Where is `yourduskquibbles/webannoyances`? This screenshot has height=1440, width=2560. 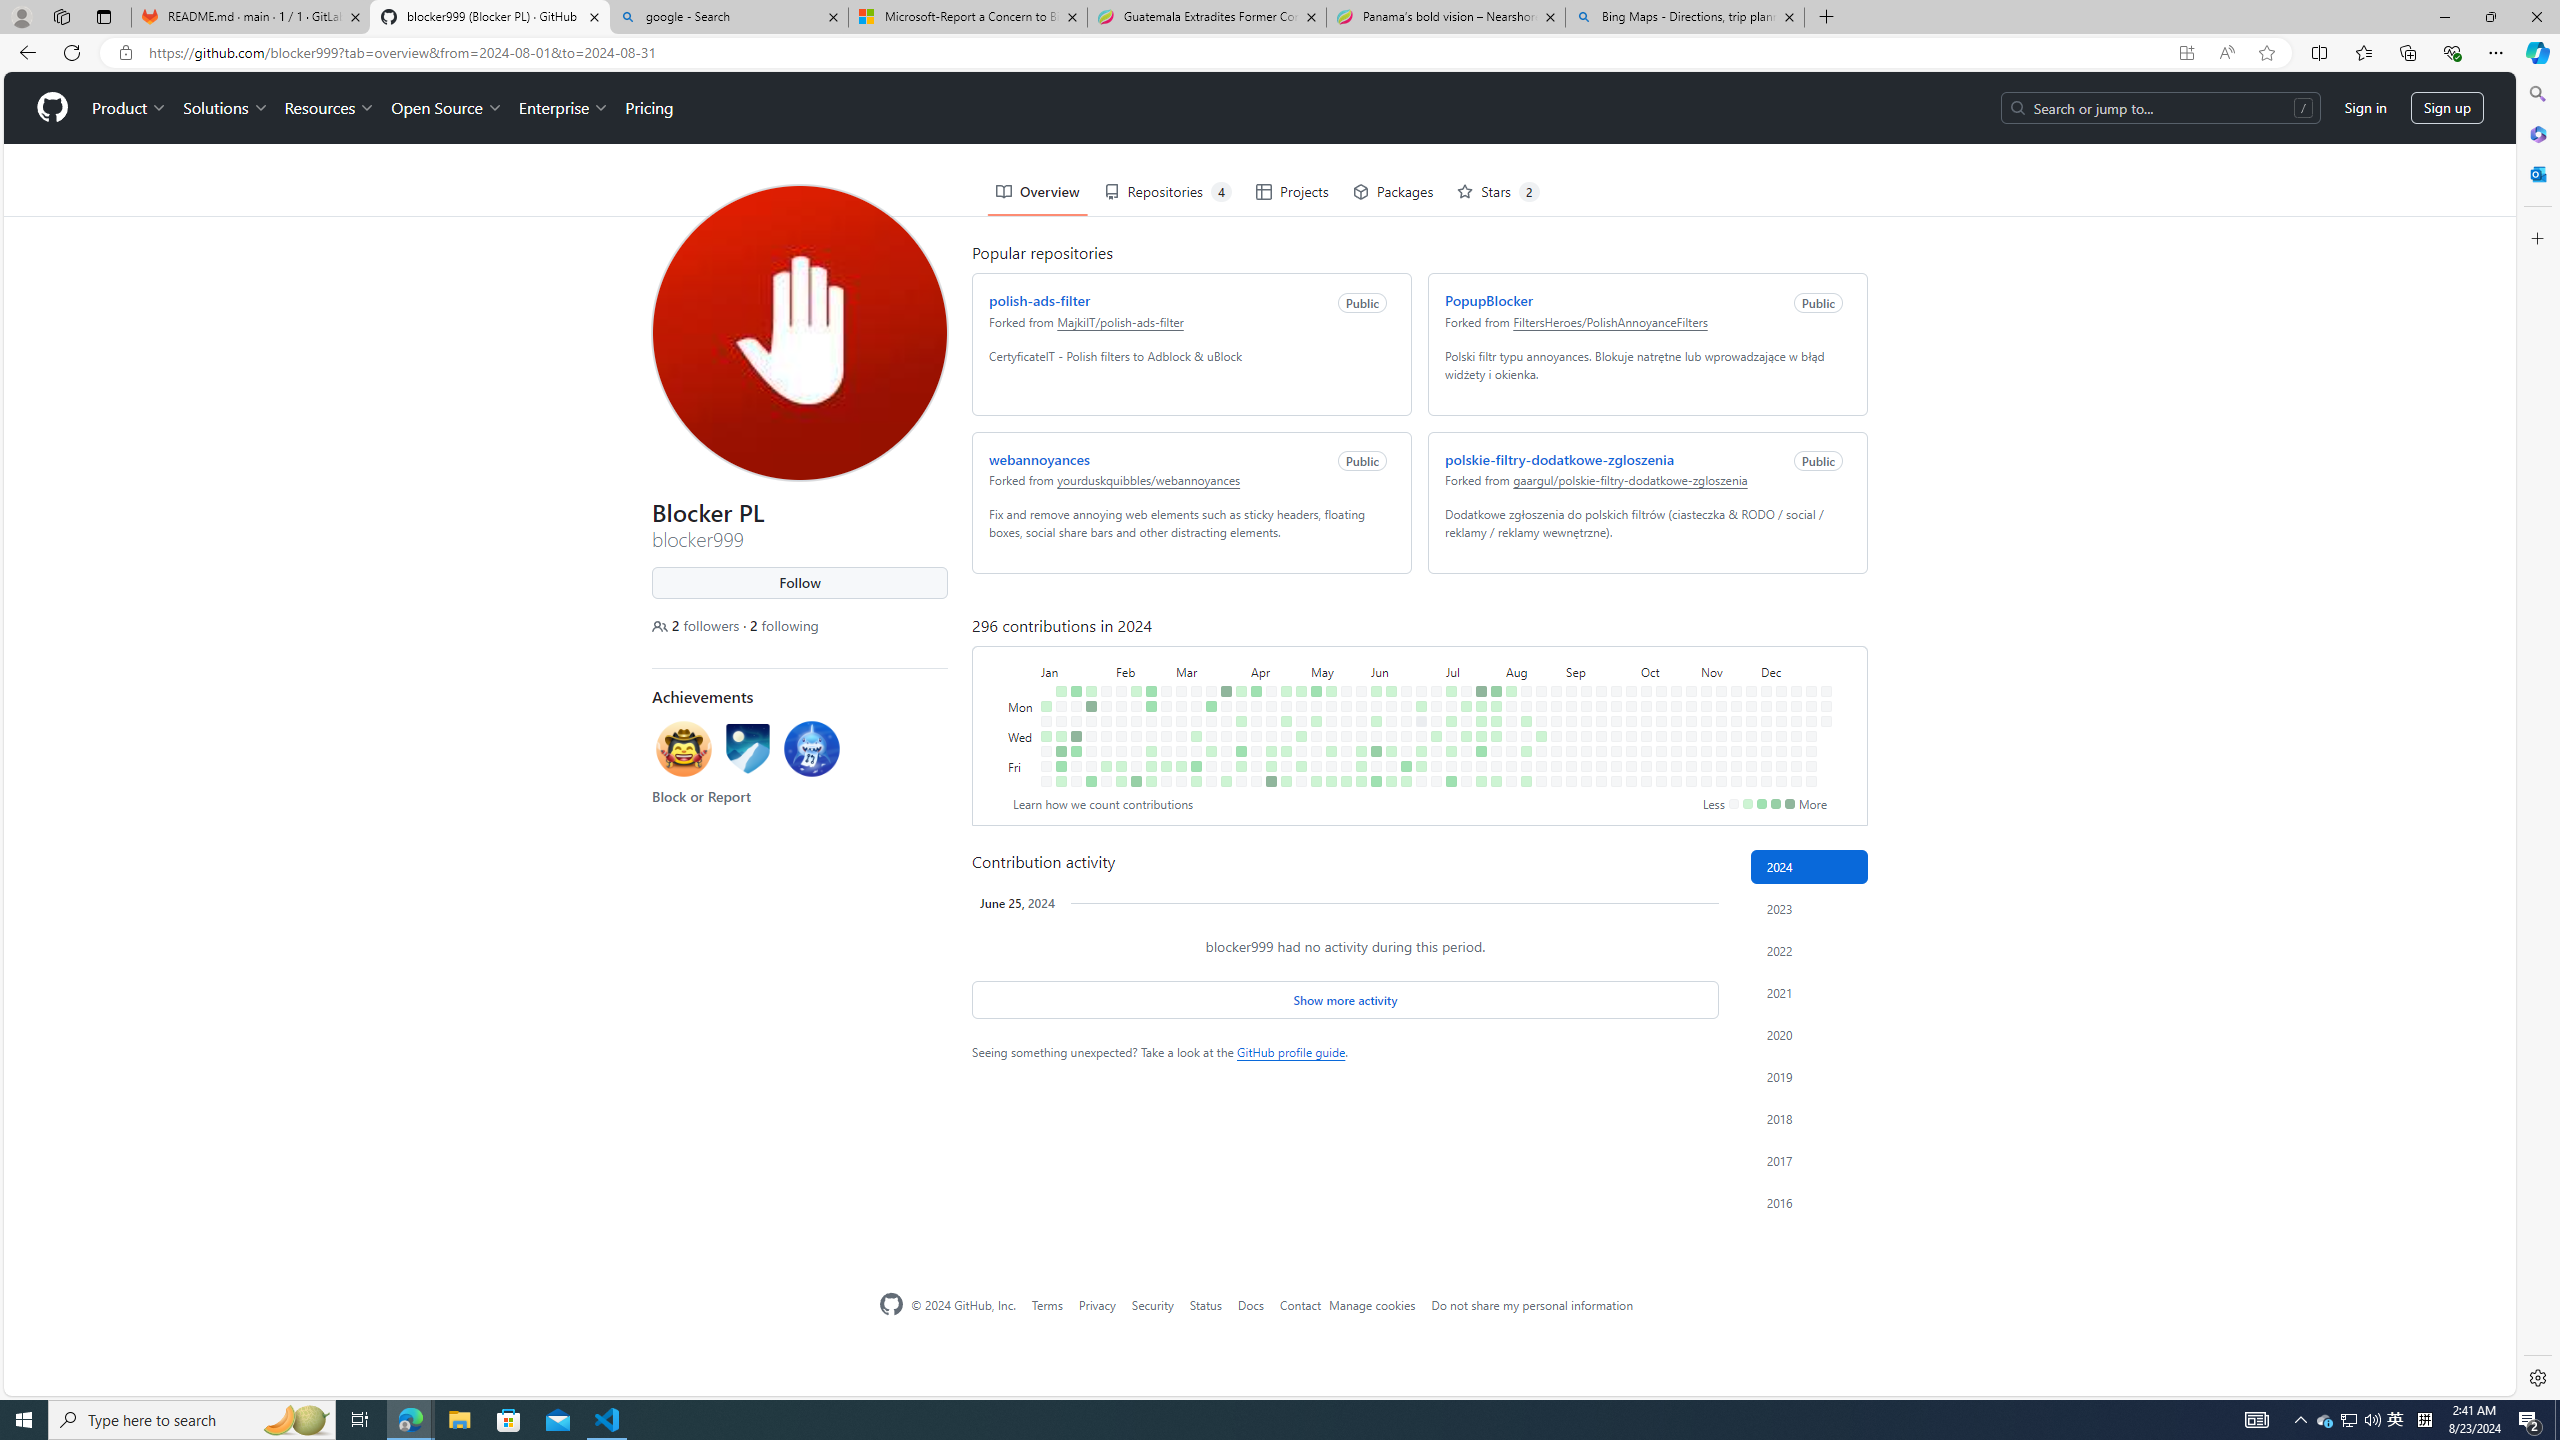
yourduskquibbles/webannoyances is located at coordinates (1144, 408).